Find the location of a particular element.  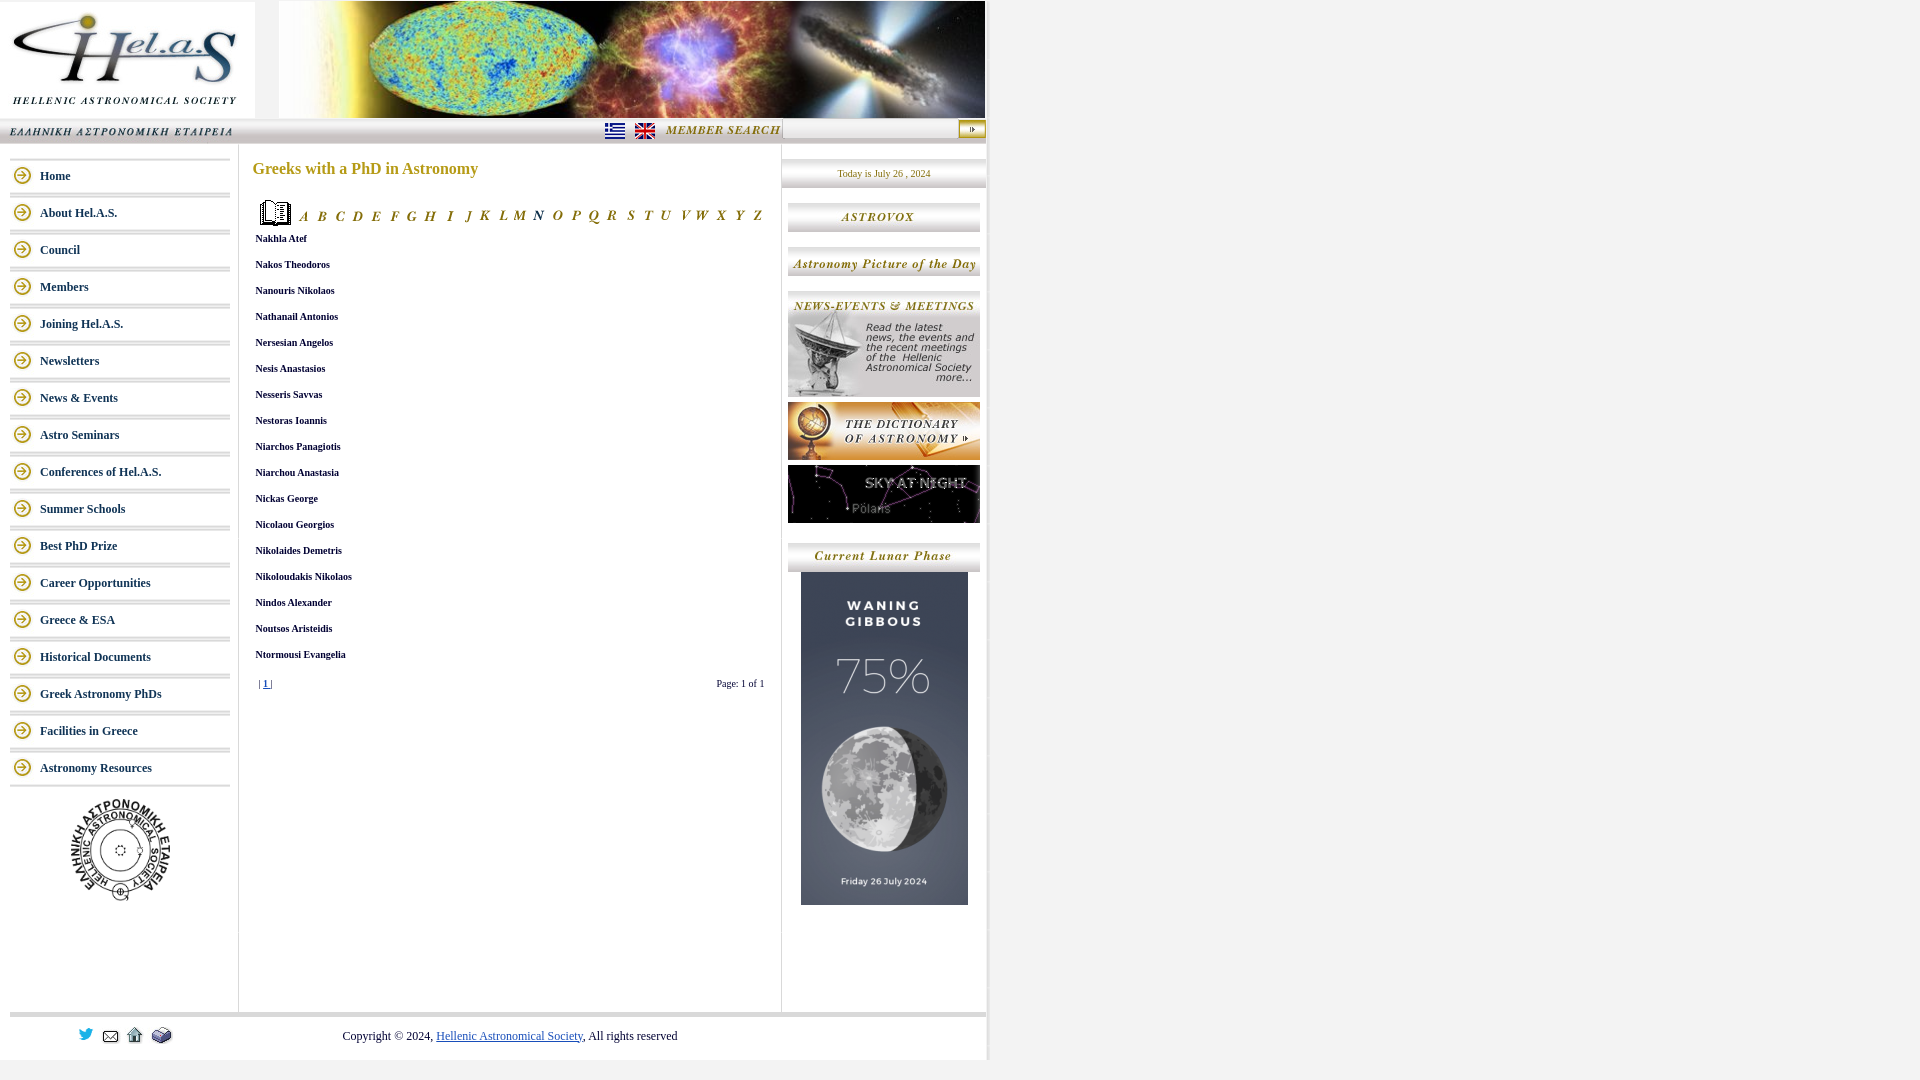

Joining Hel.A.S. is located at coordinates (134, 324).